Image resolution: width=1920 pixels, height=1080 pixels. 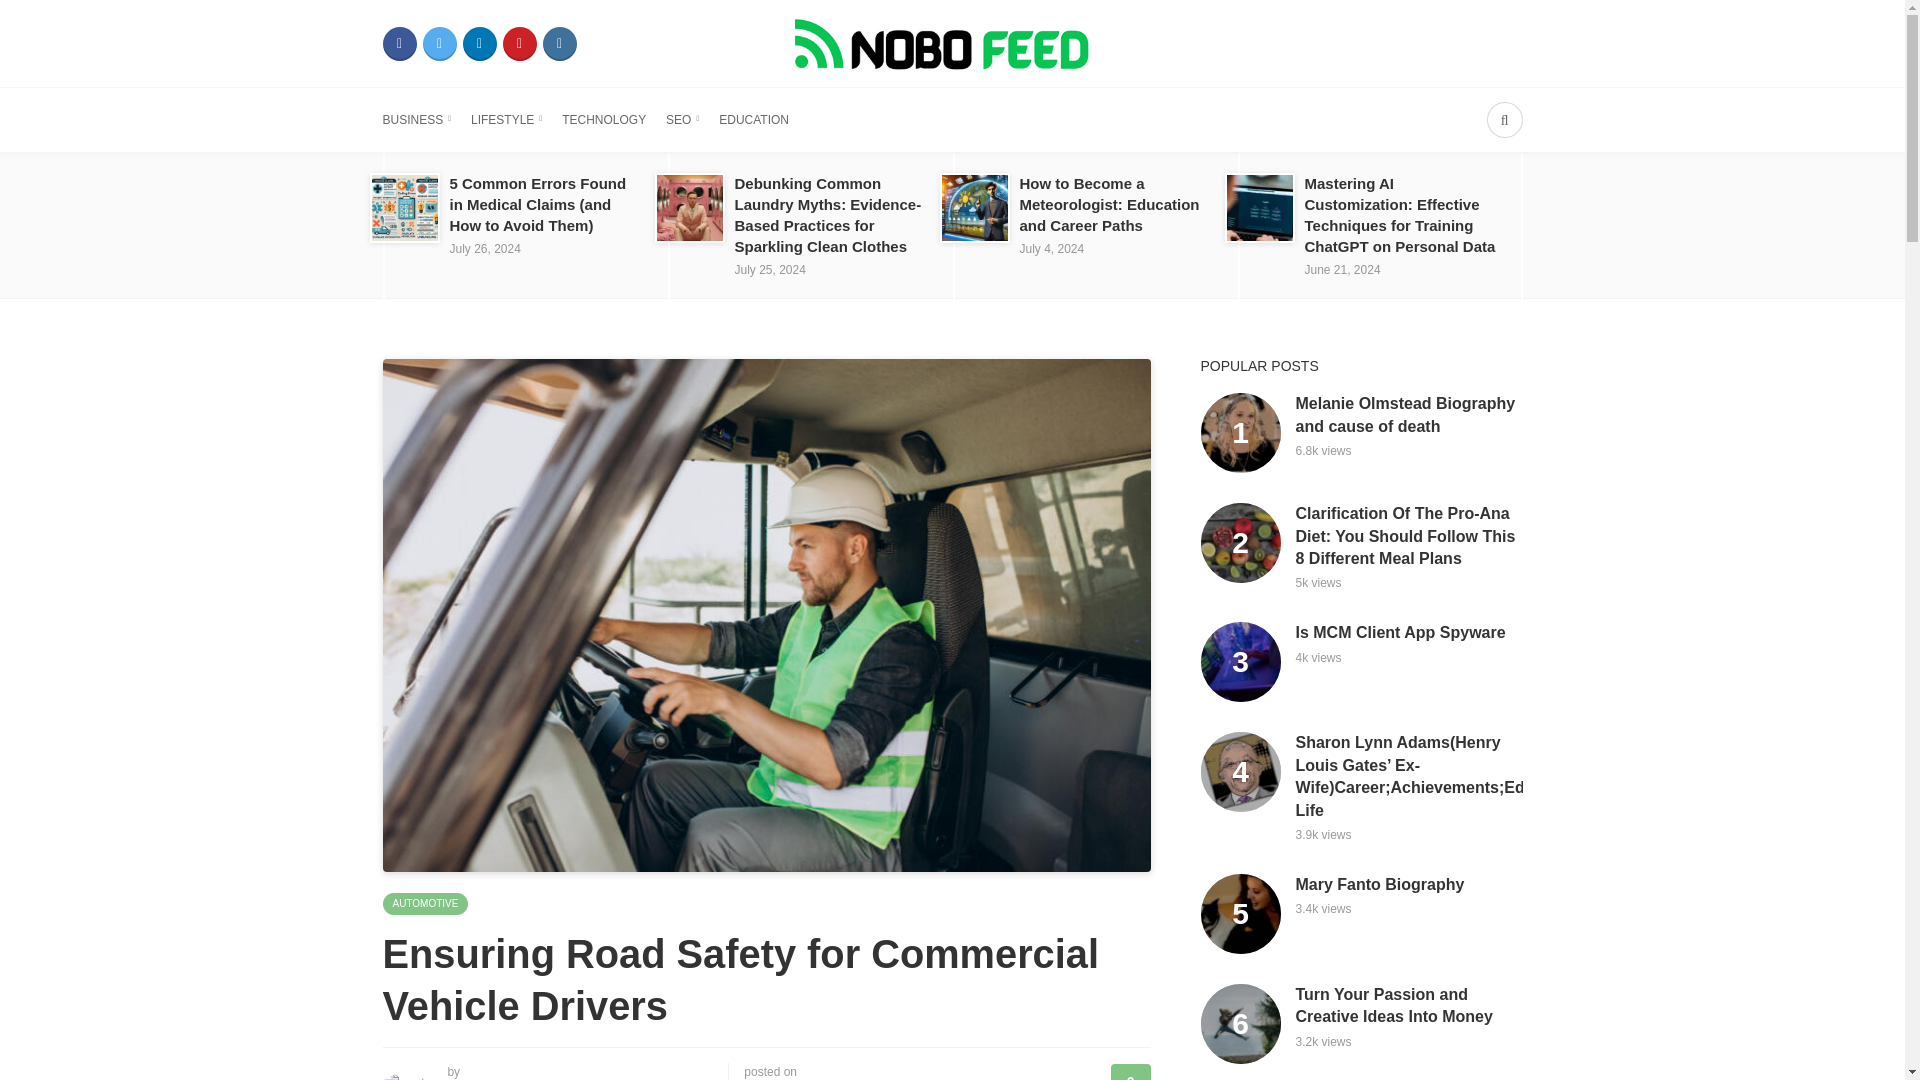 What do you see at coordinates (416, 120) in the screenshot?
I see `BUSINESS` at bounding box center [416, 120].